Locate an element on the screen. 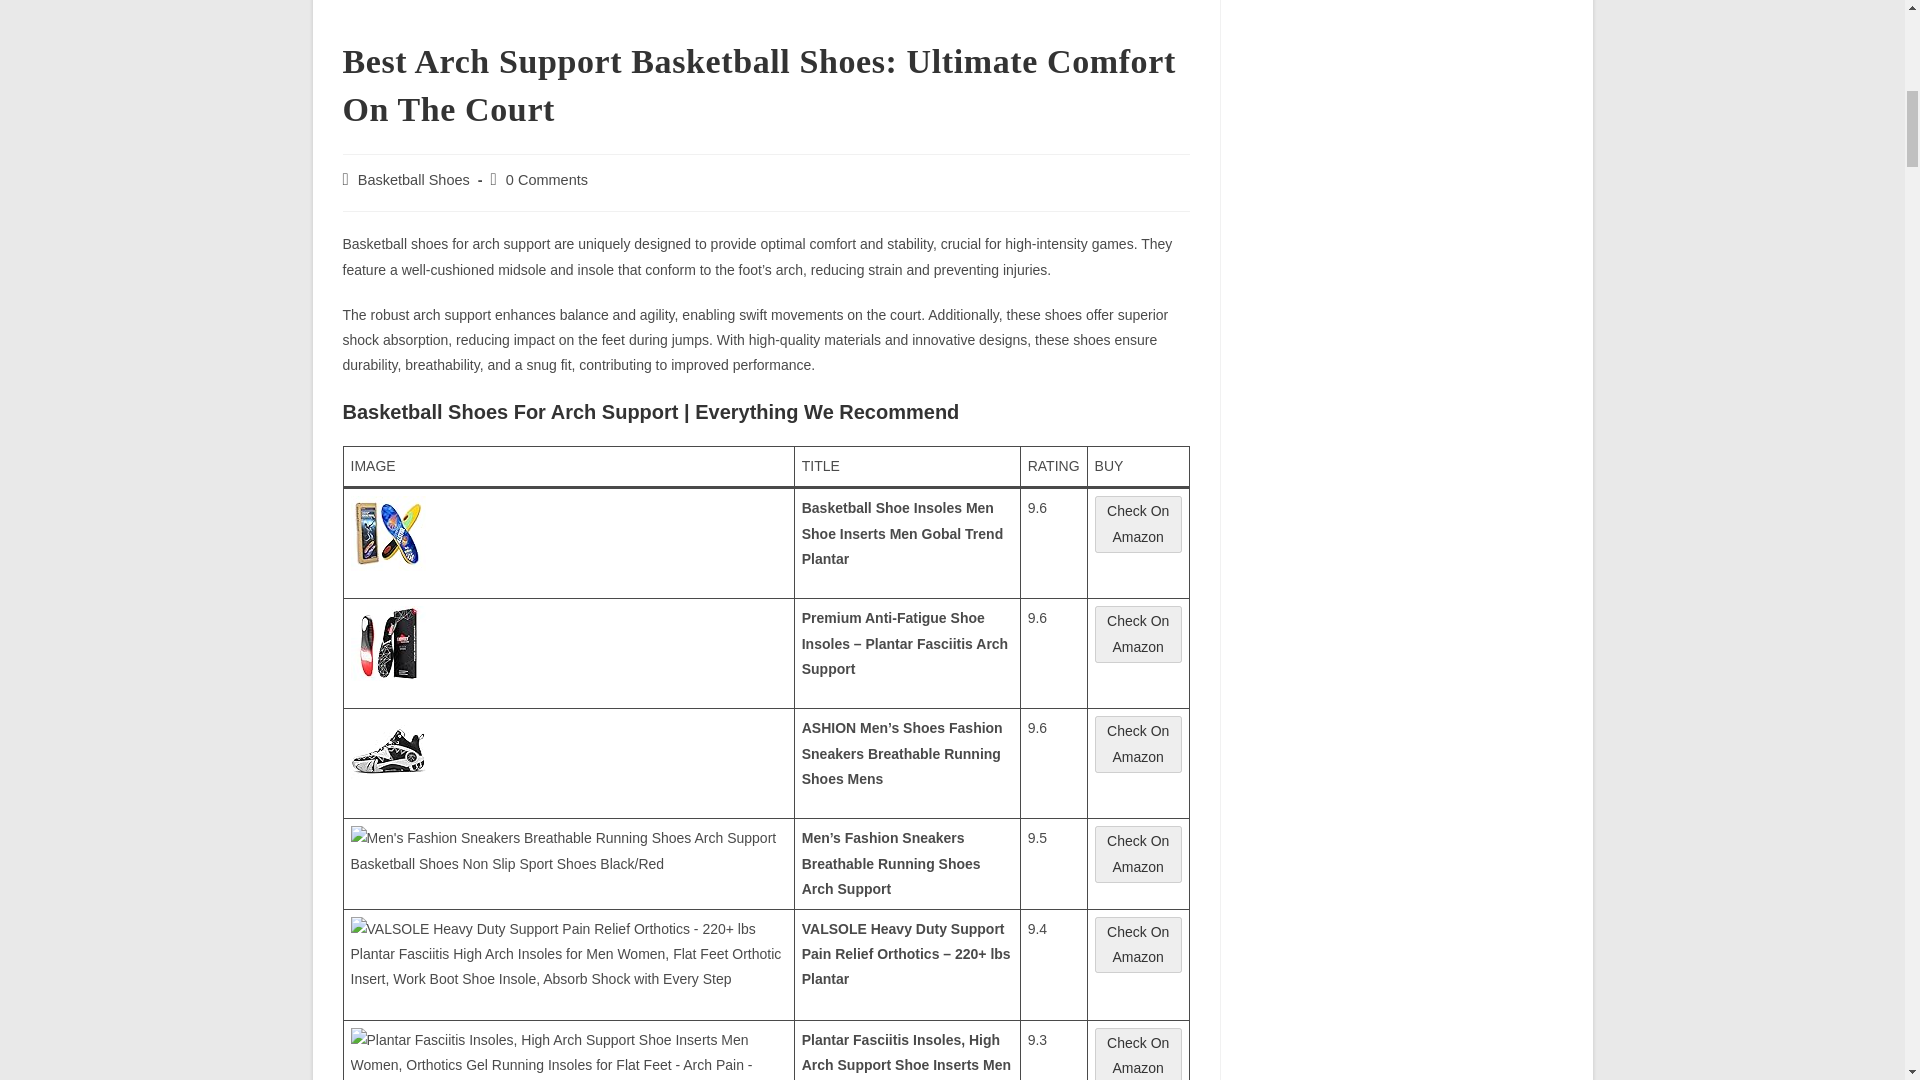 The height and width of the screenshot is (1080, 1920). Check On Amazon is located at coordinates (1138, 1067).